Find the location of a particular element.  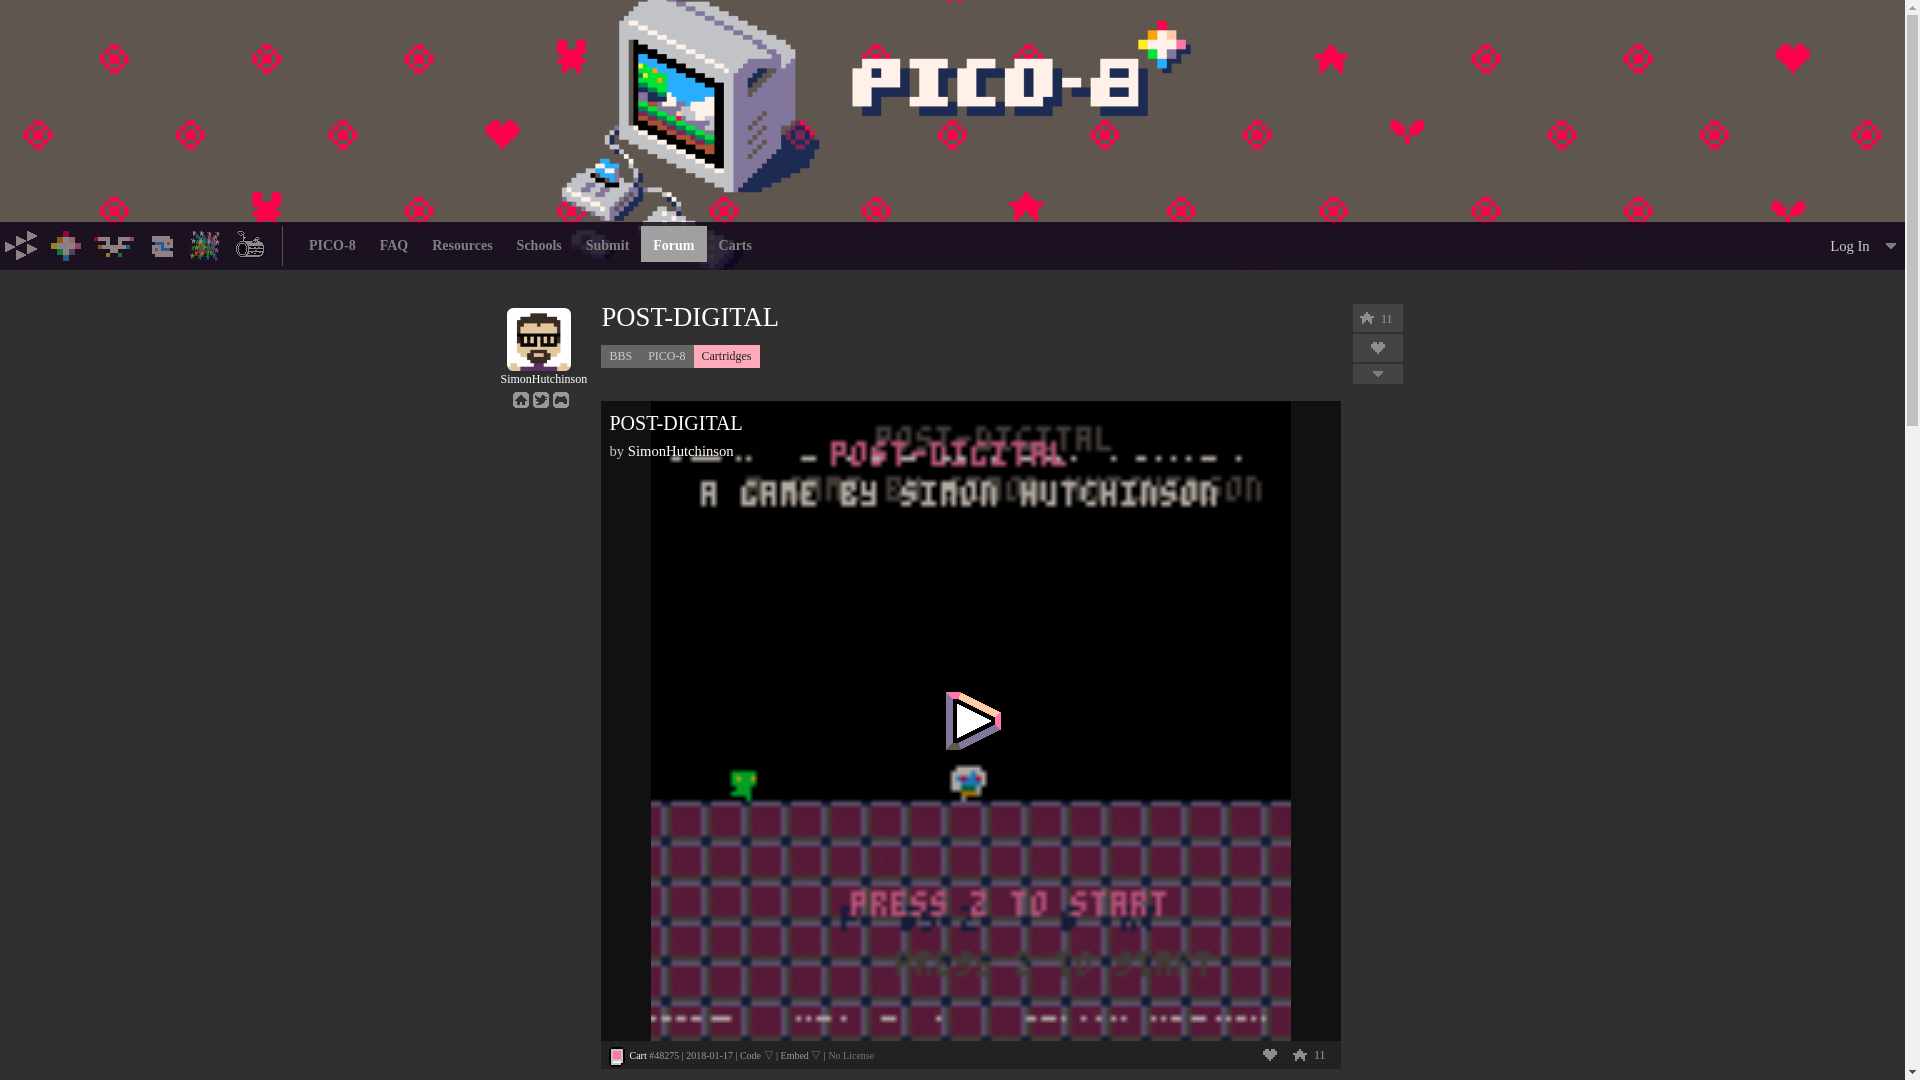

PICO-8 is located at coordinates (66, 244).